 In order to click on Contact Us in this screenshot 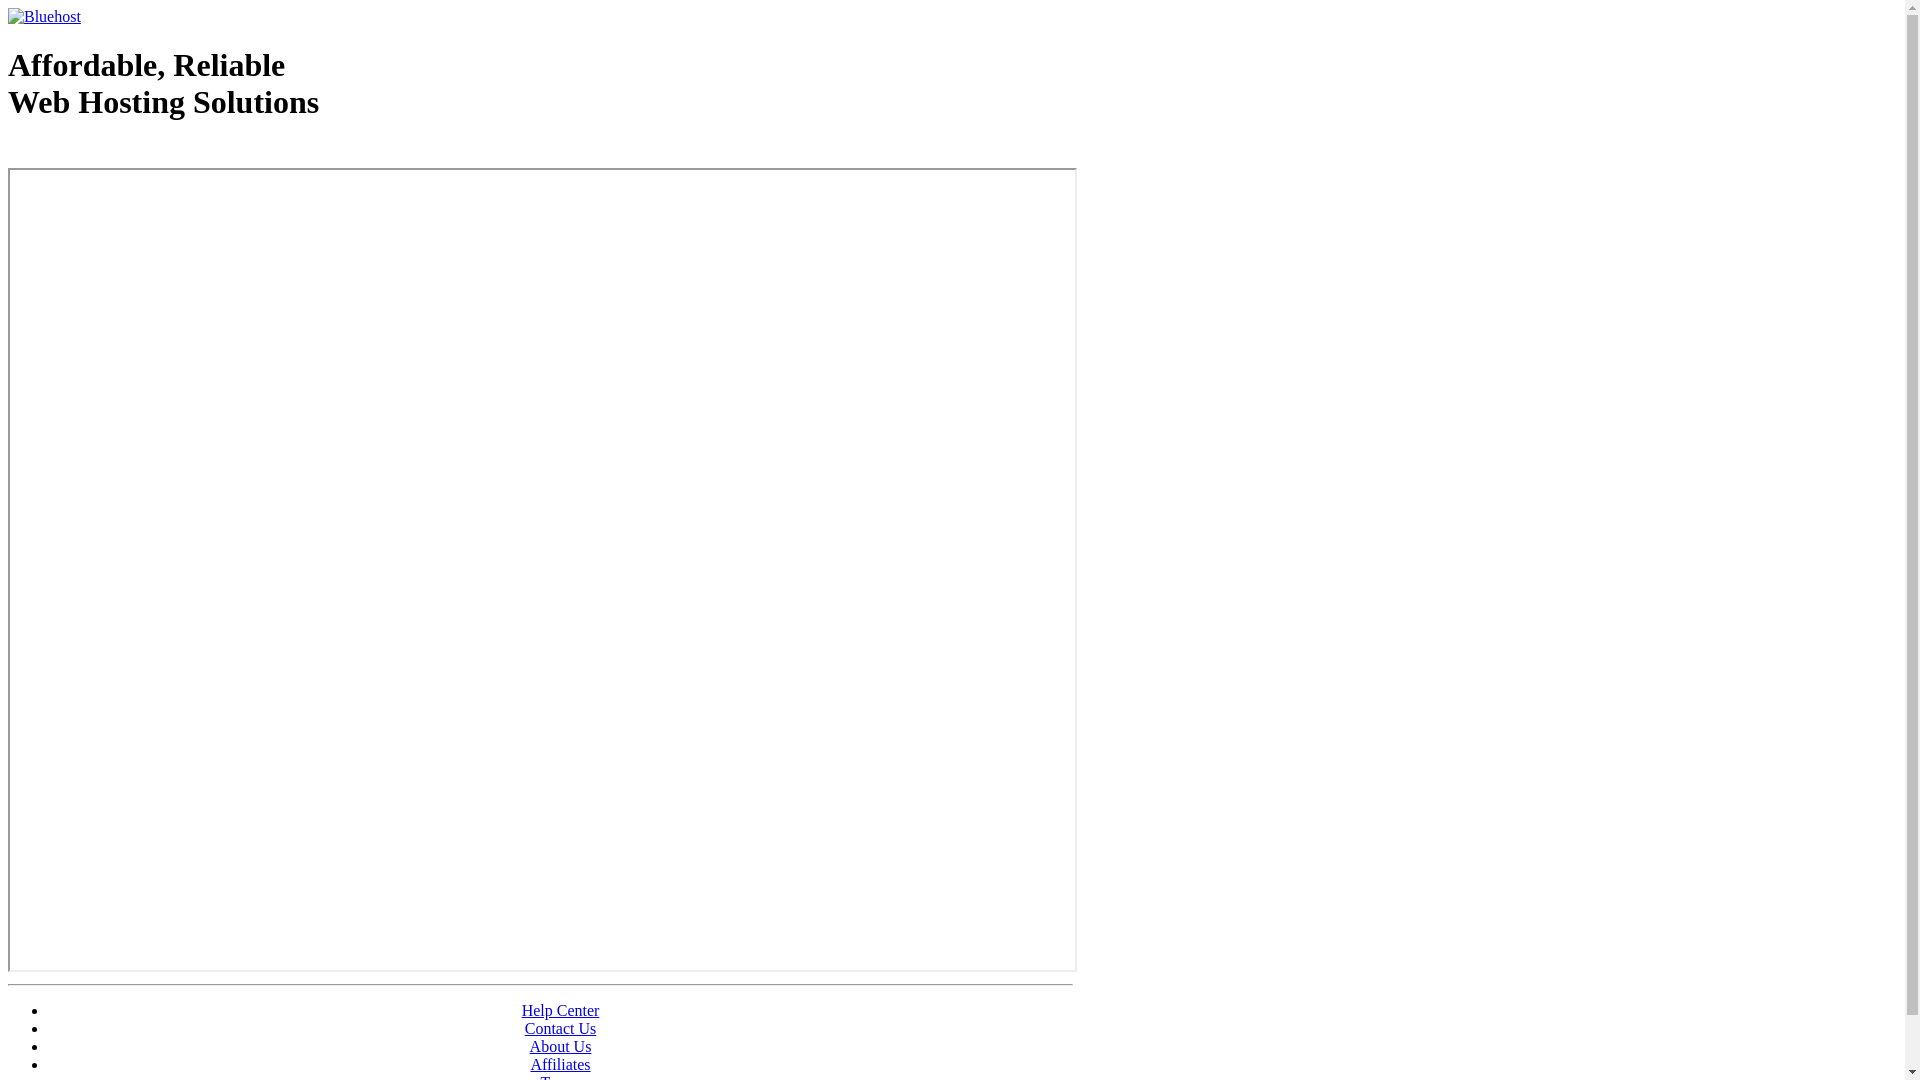, I will do `click(561, 1028)`.